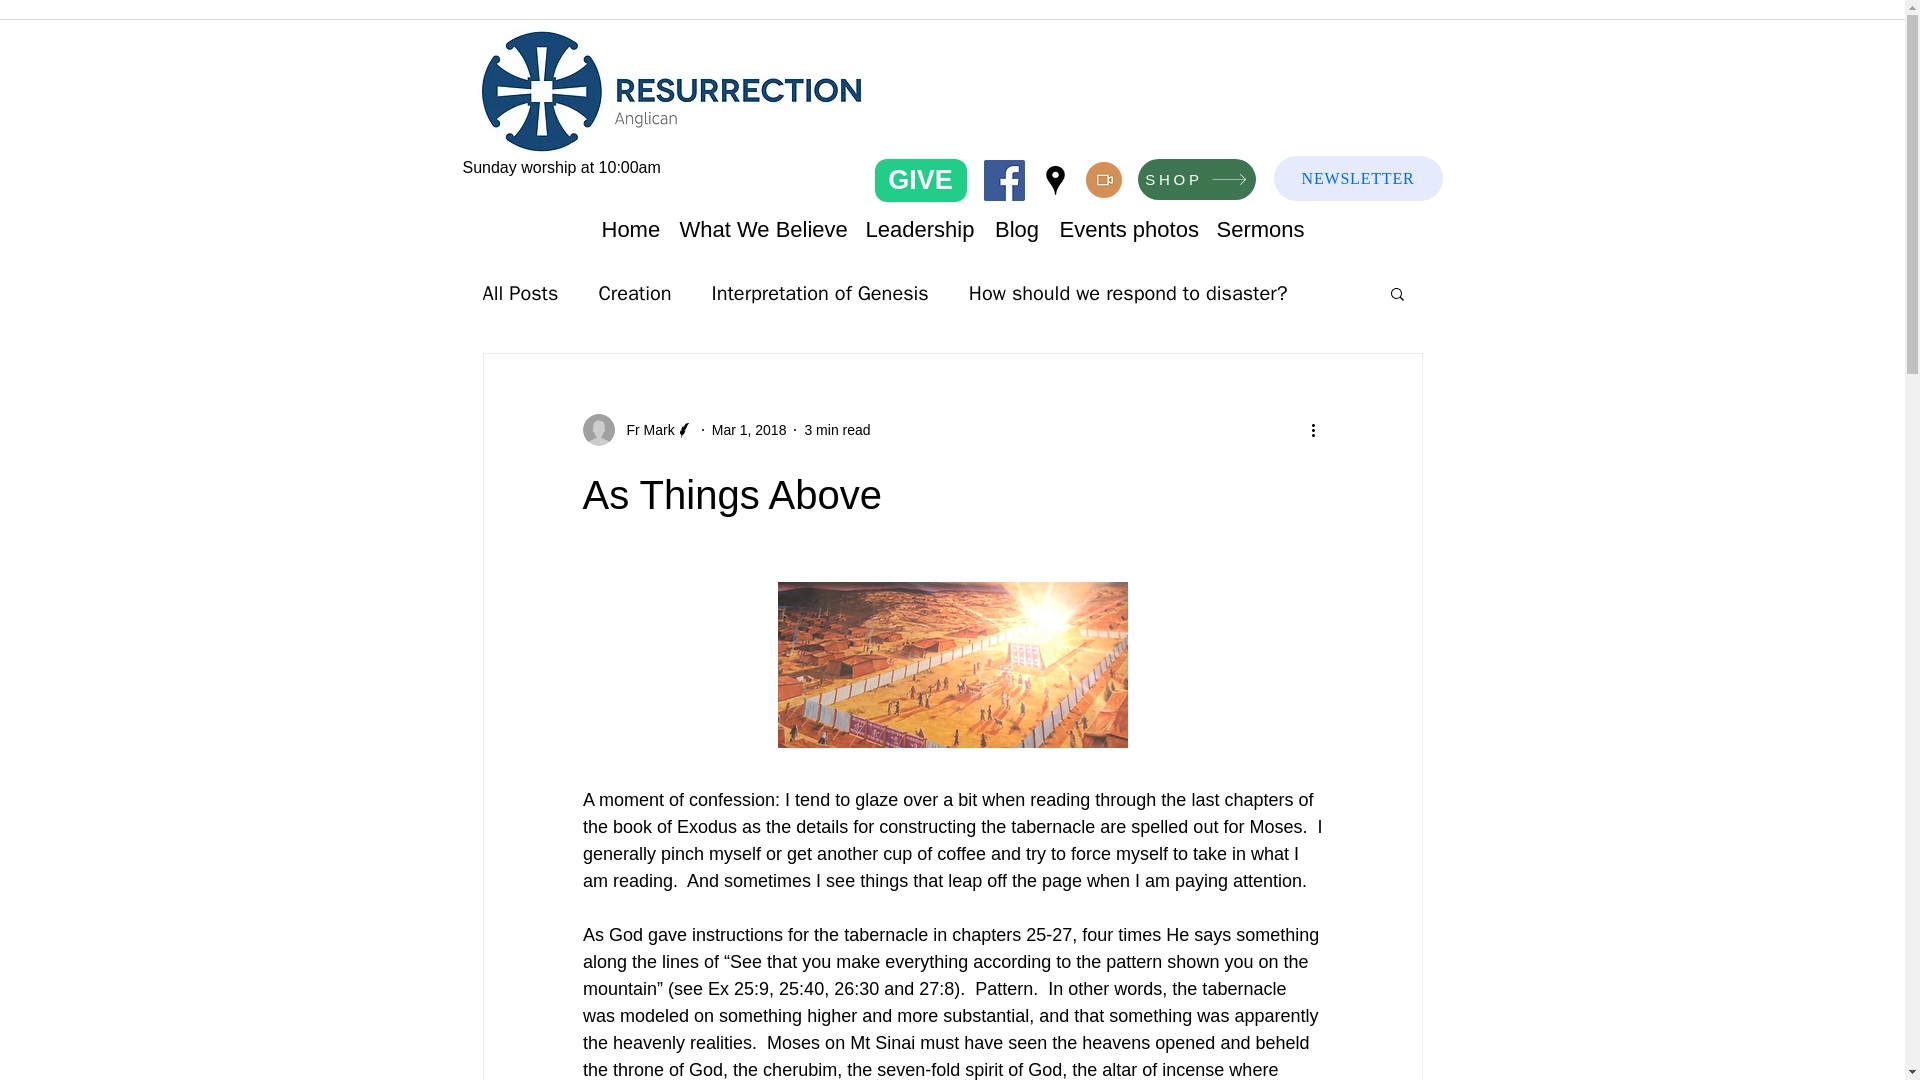  What do you see at coordinates (644, 430) in the screenshot?
I see `Fr Mark` at bounding box center [644, 430].